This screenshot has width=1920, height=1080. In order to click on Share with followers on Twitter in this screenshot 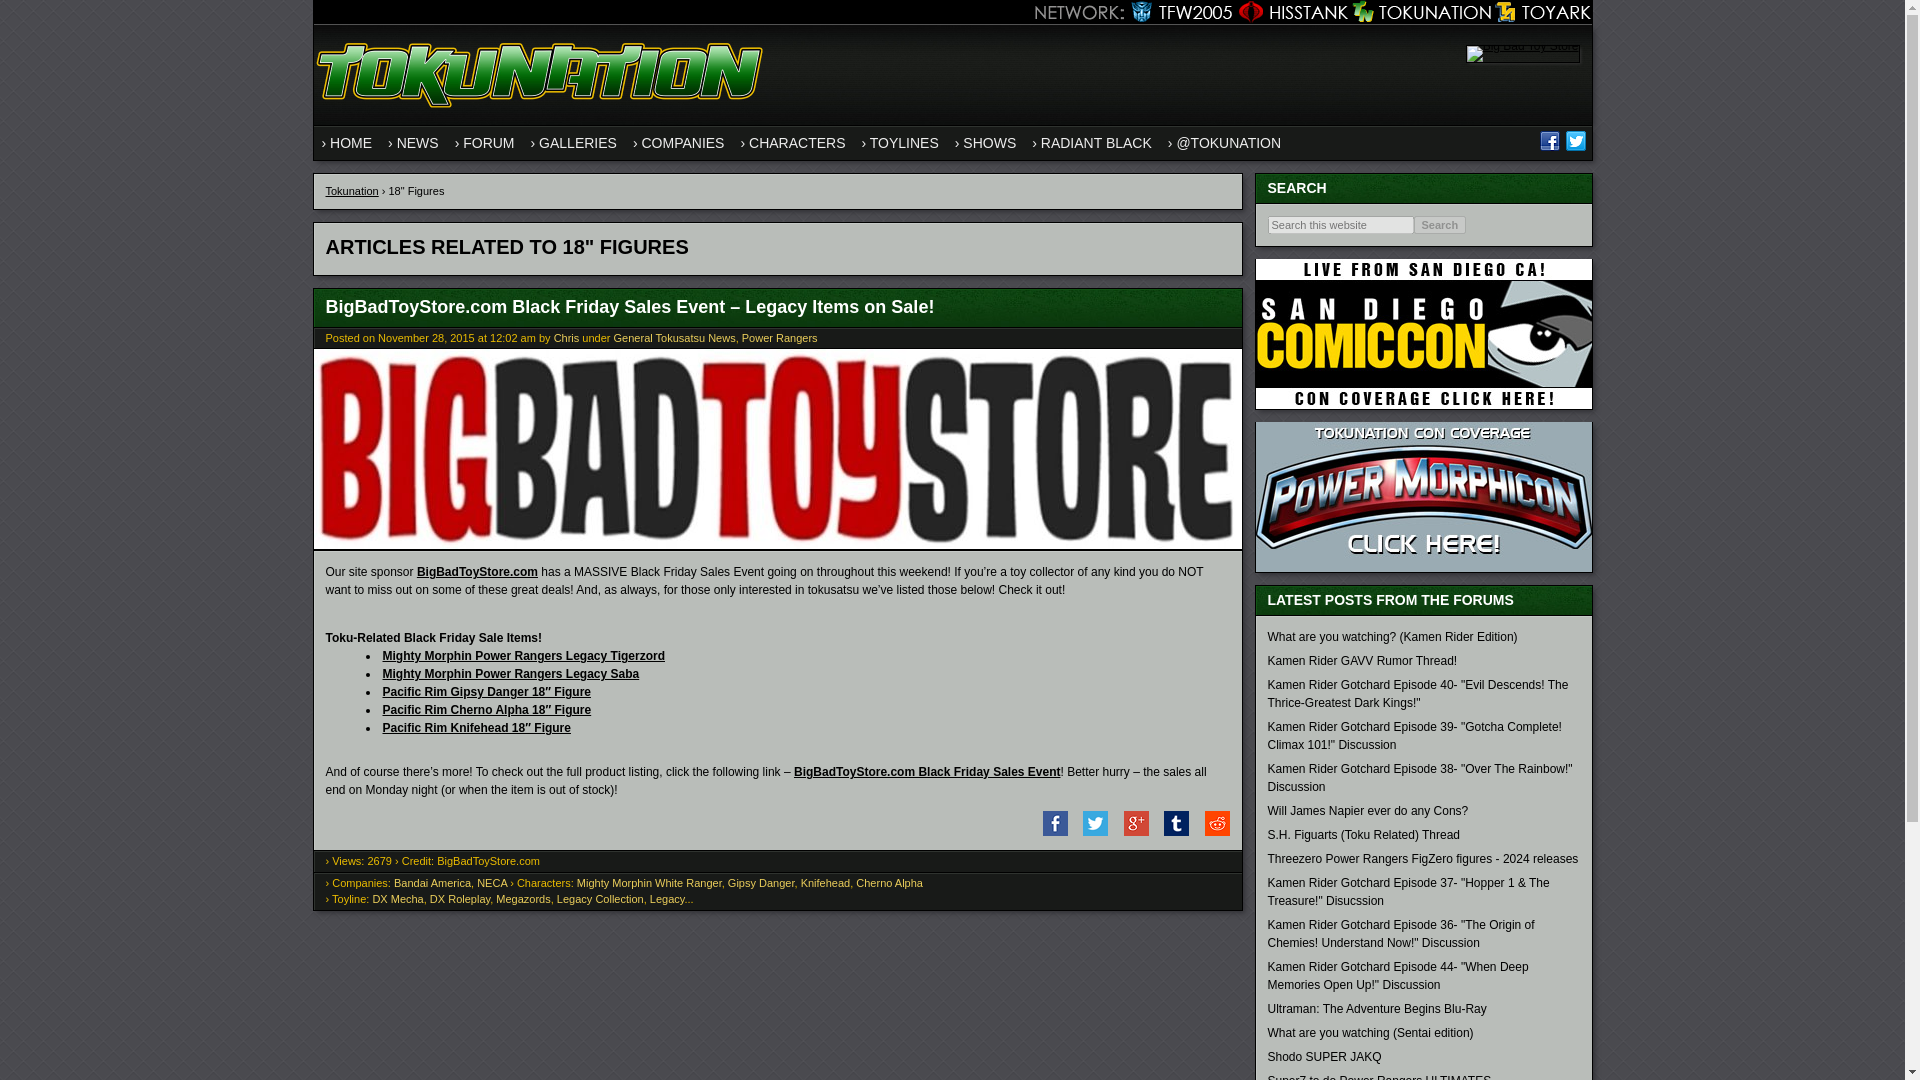, I will do `click(1089, 832)`.